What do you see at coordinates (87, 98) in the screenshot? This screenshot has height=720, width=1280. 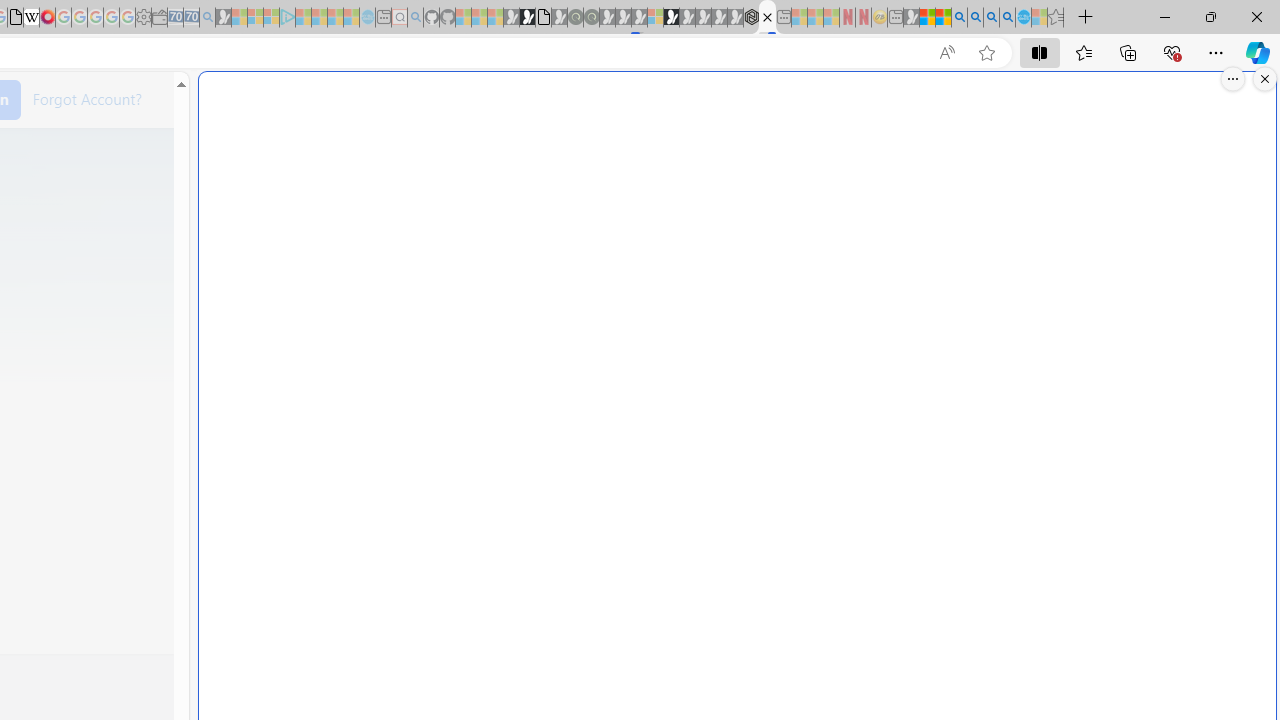 I see `Forgot Account?` at bounding box center [87, 98].